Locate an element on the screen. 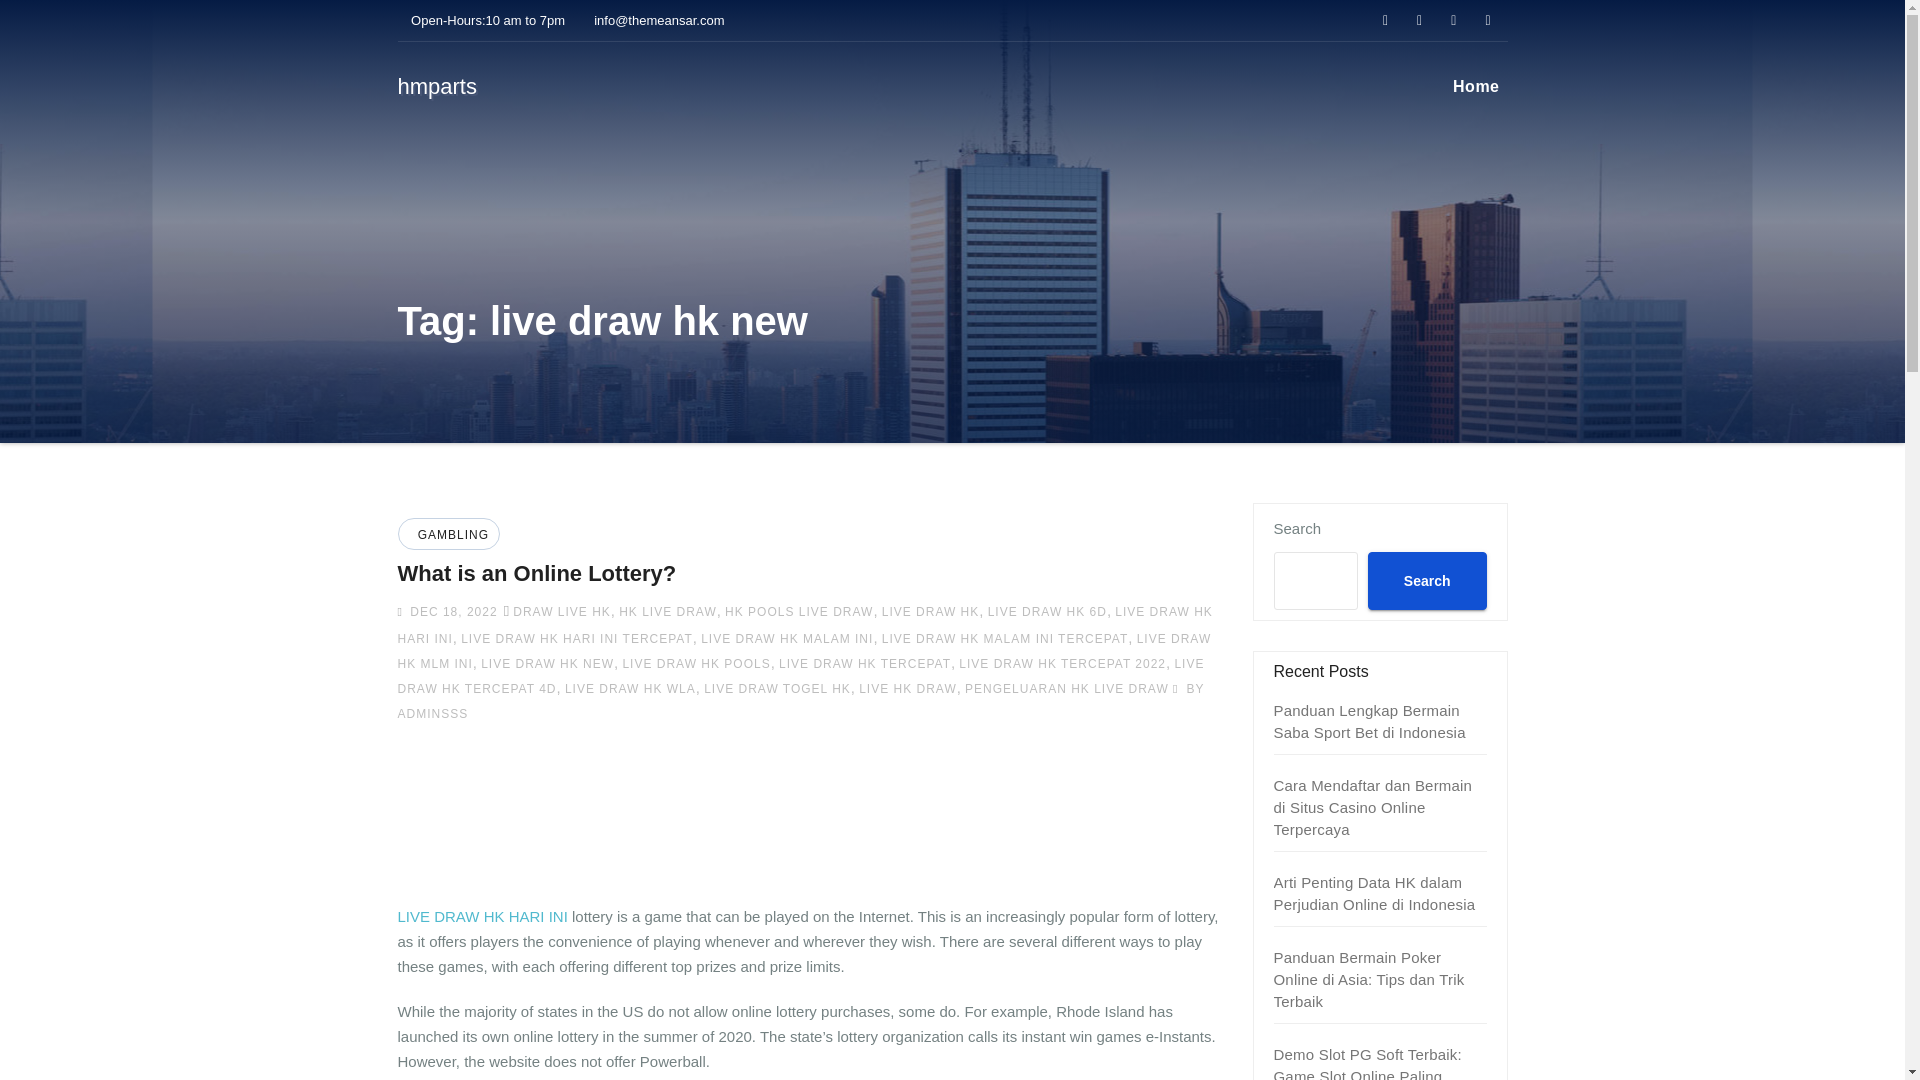 Image resolution: width=1920 pixels, height=1080 pixels. LIVE DRAW HK POOLS is located at coordinates (696, 663).